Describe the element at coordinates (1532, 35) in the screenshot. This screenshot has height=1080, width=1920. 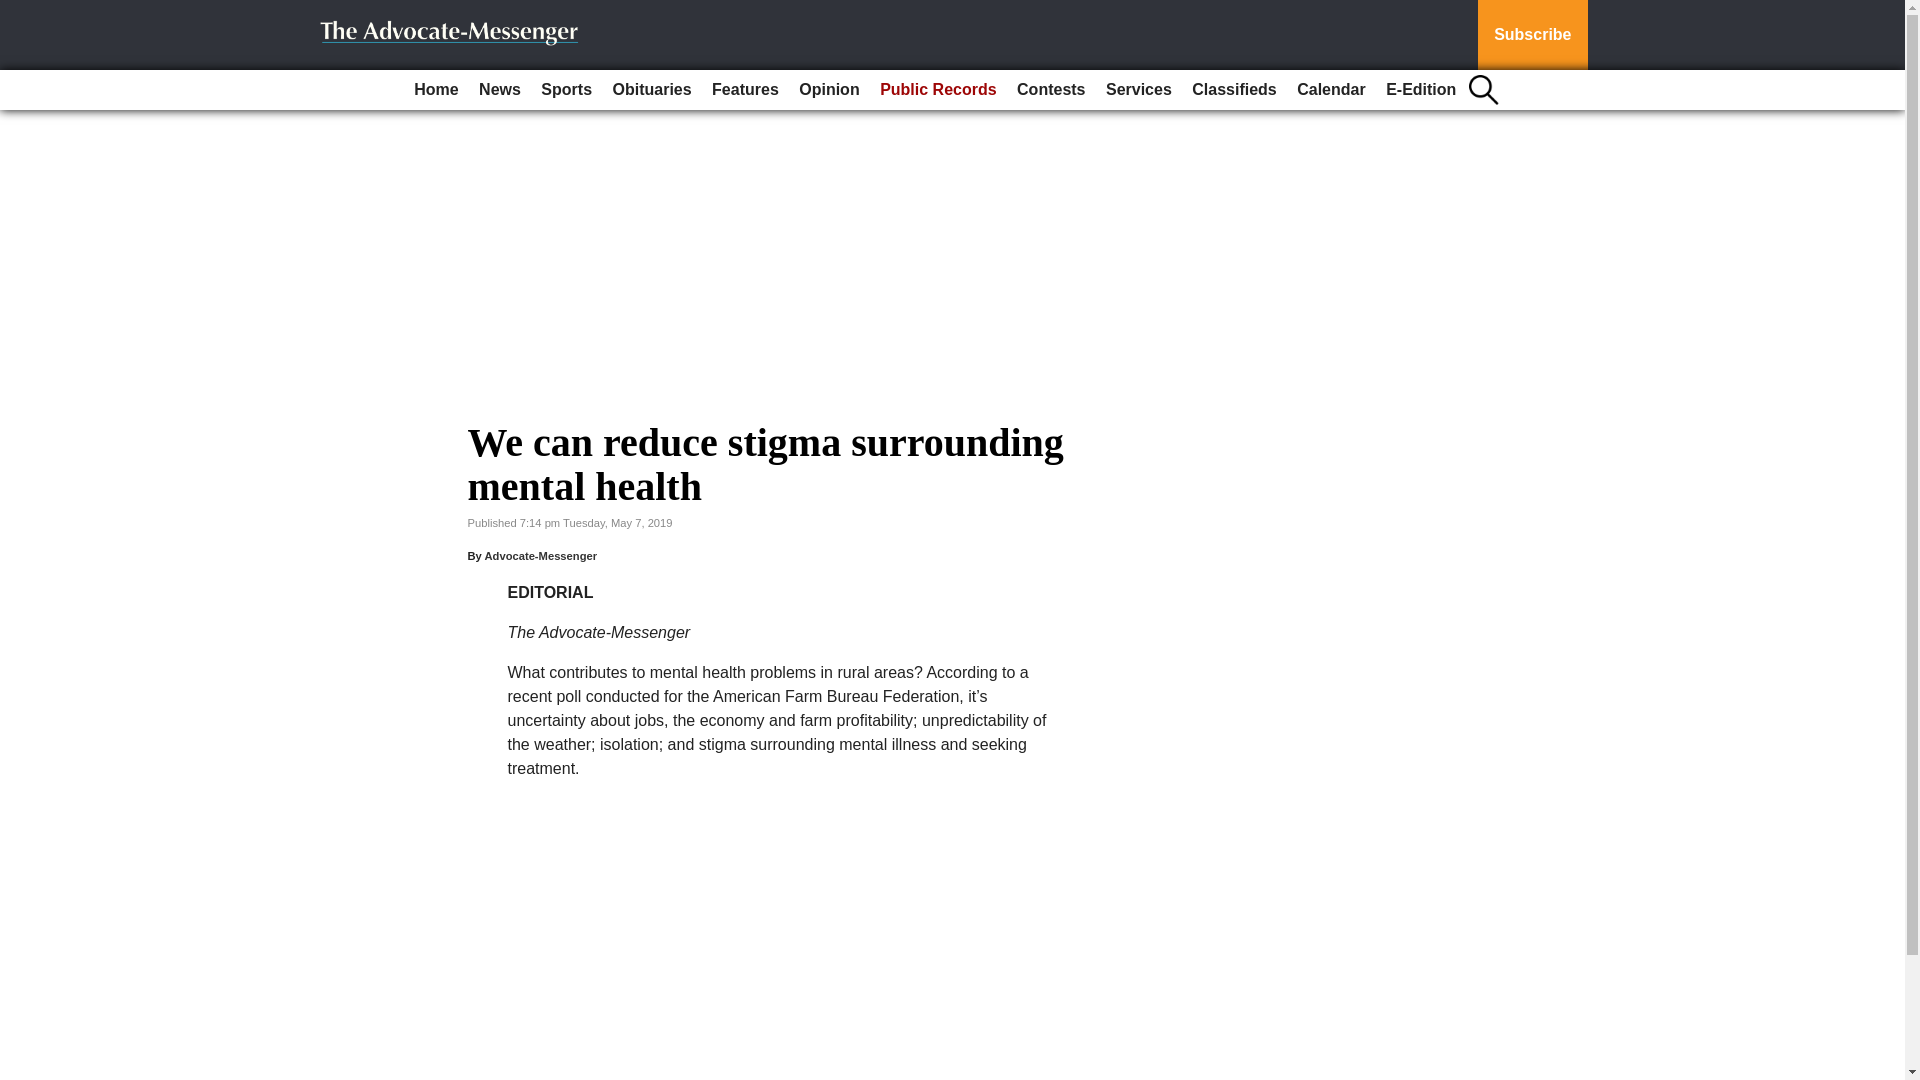
I see `Subscribe` at that location.